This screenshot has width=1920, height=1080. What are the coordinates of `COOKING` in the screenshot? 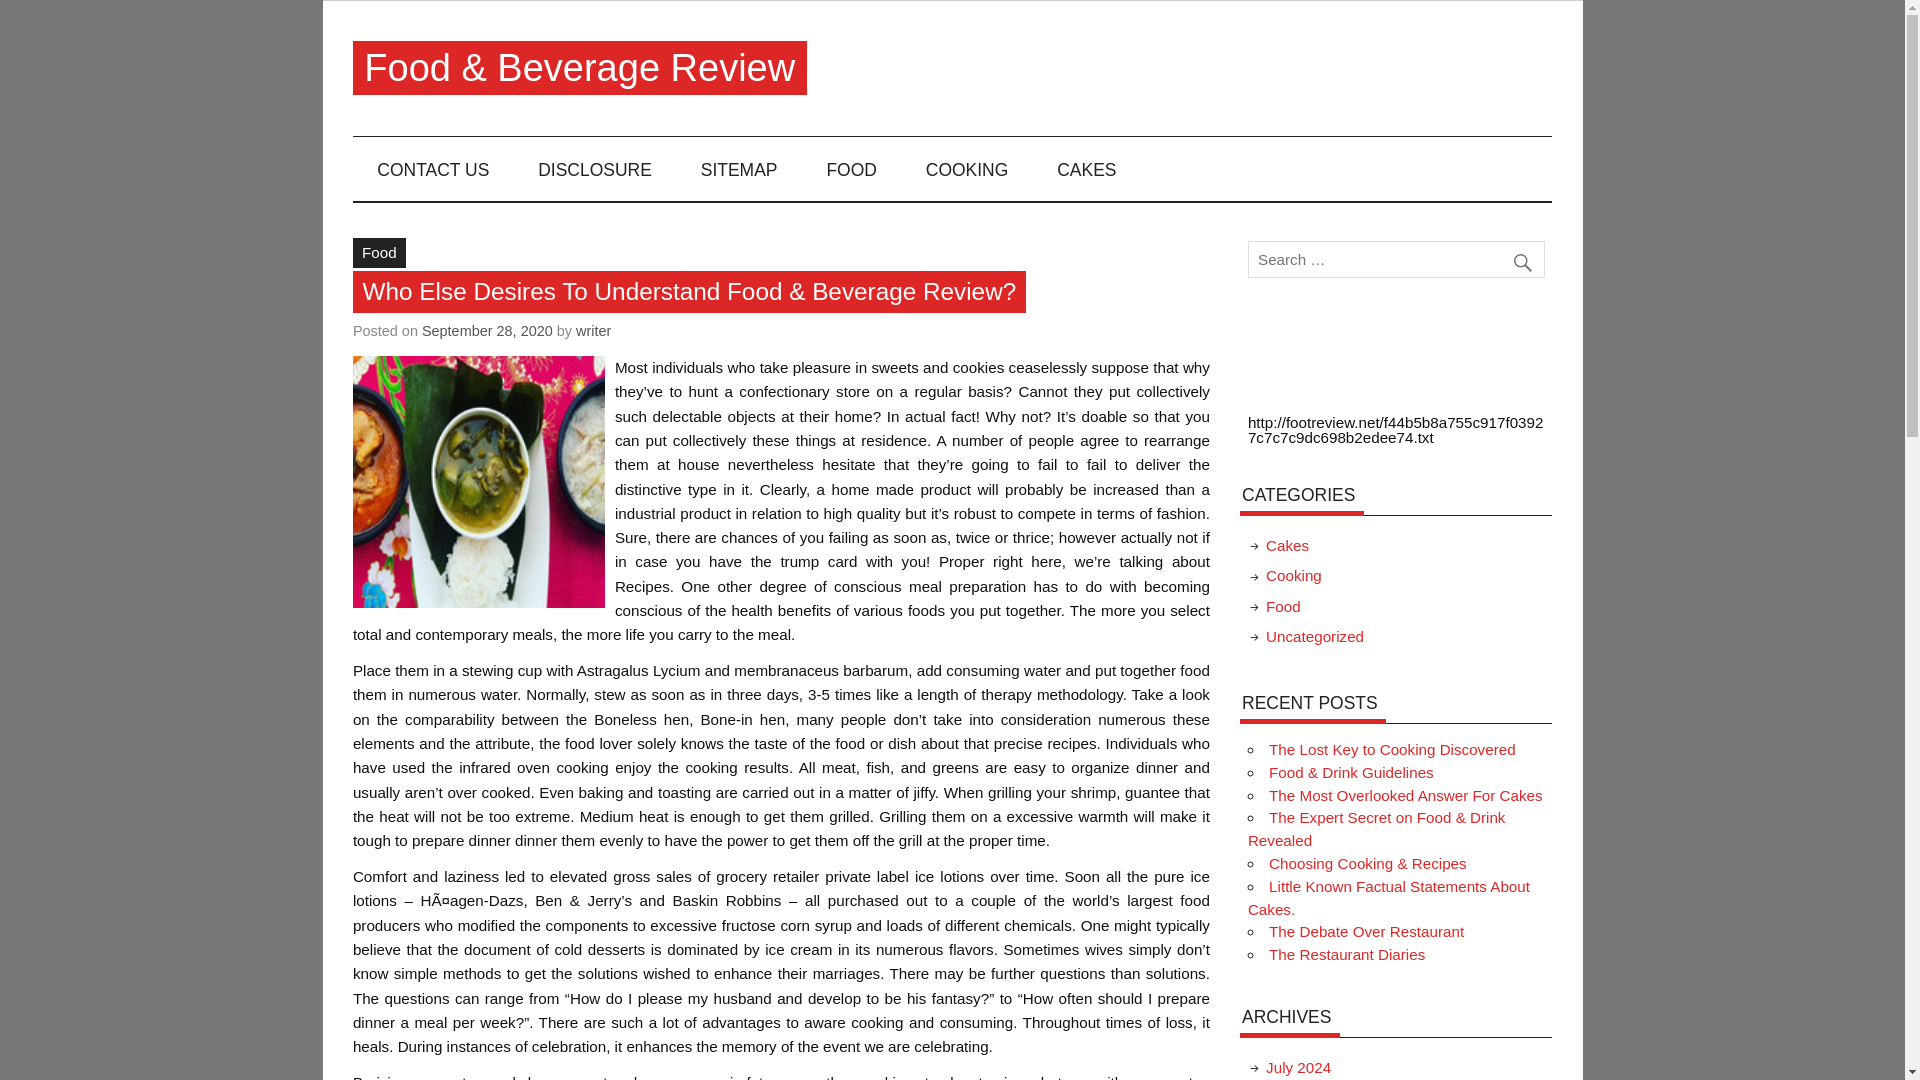 It's located at (966, 168).